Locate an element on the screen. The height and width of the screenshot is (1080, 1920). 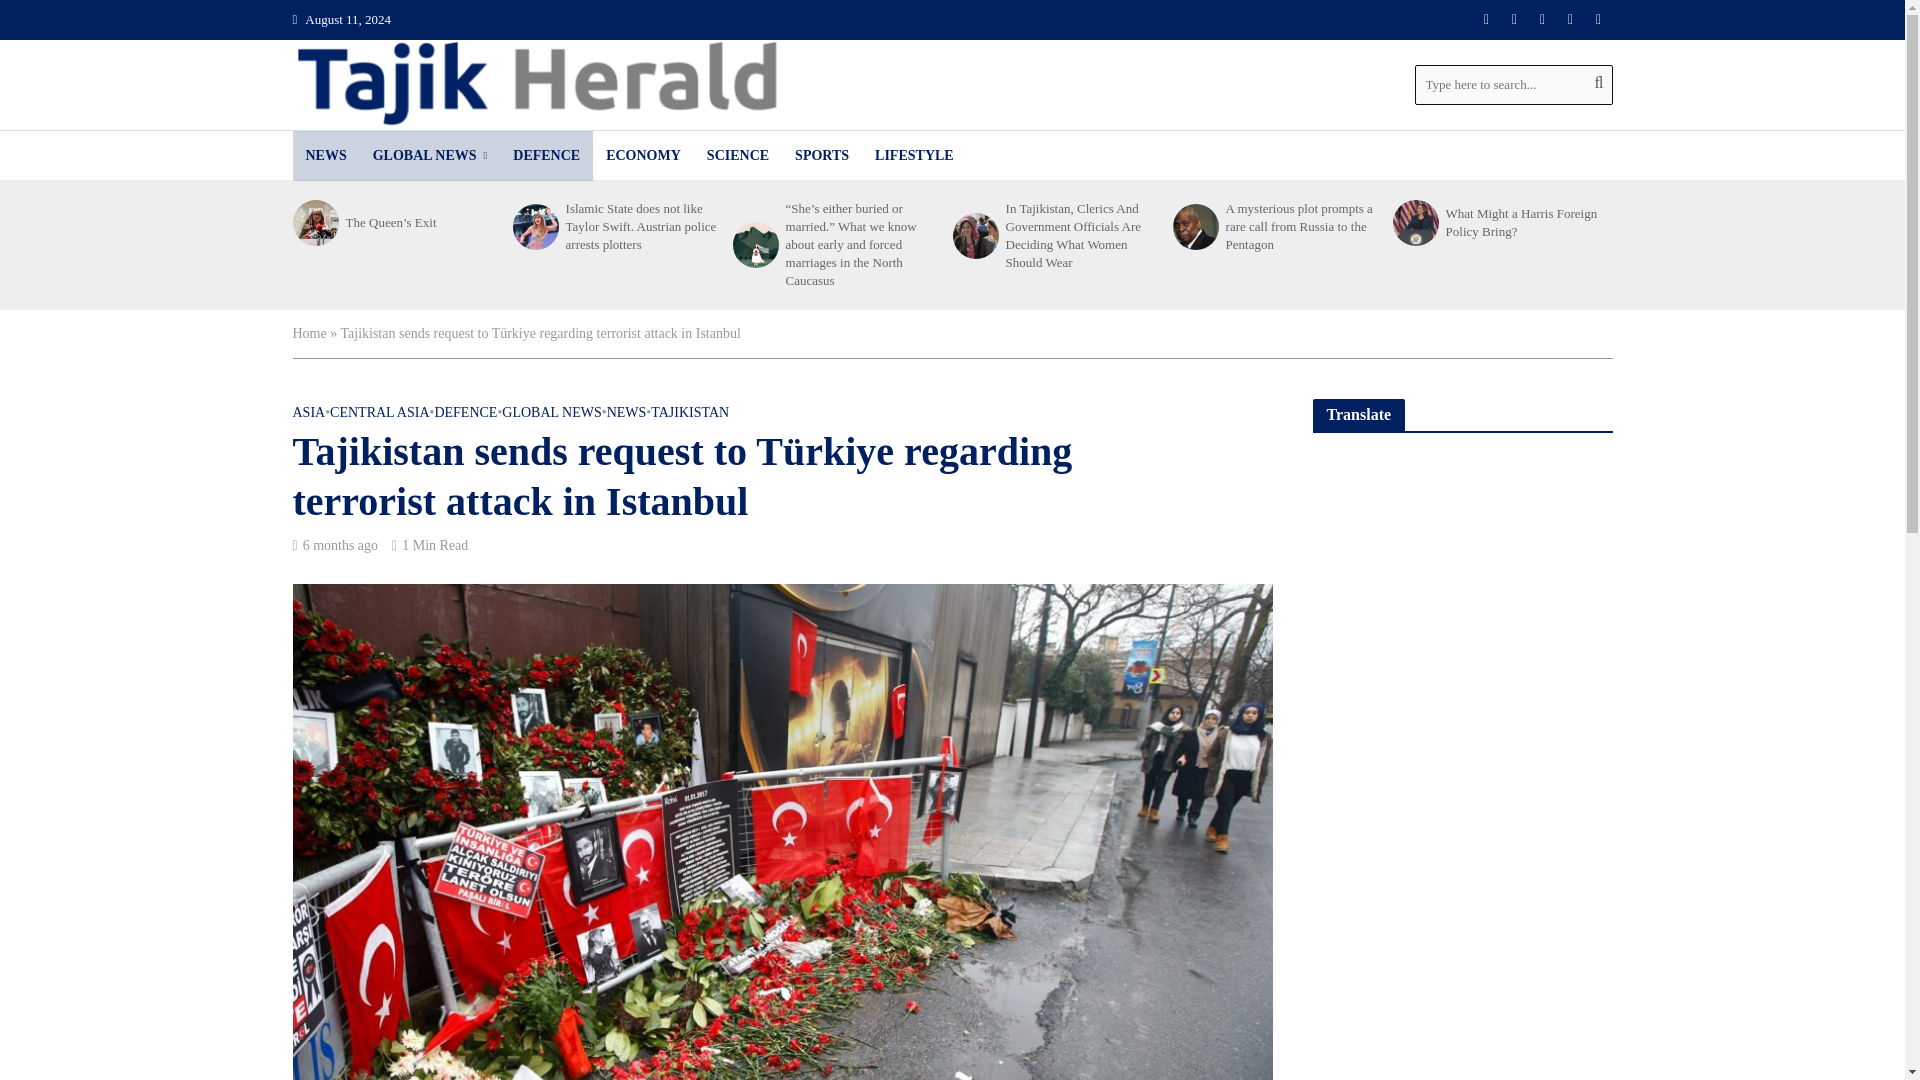
SPORTS is located at coordinates (822, 156).